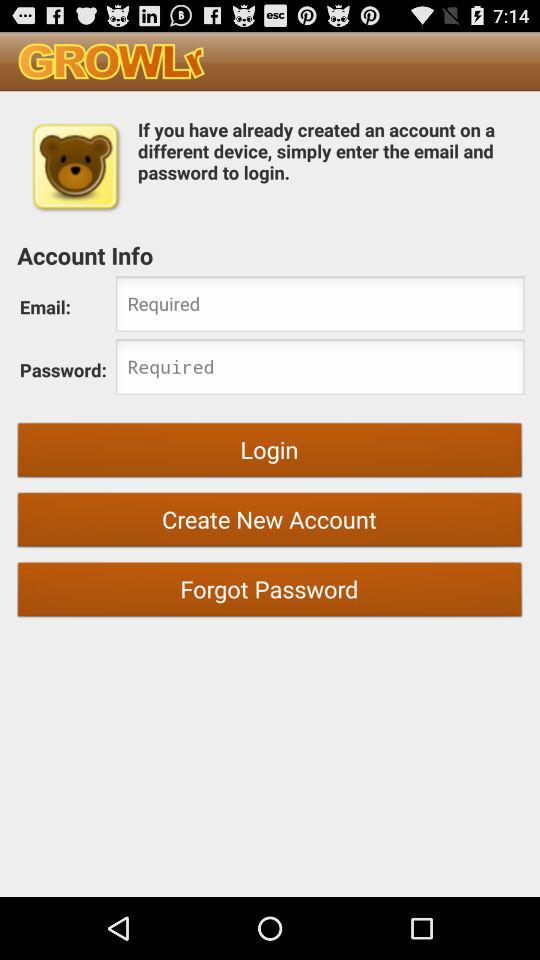 Image resolution: width=540 pixels, height=960 pixels. Describe the element at coordinates (270, 592) in the screenshot. I see `turn off the forgot password` at that location.